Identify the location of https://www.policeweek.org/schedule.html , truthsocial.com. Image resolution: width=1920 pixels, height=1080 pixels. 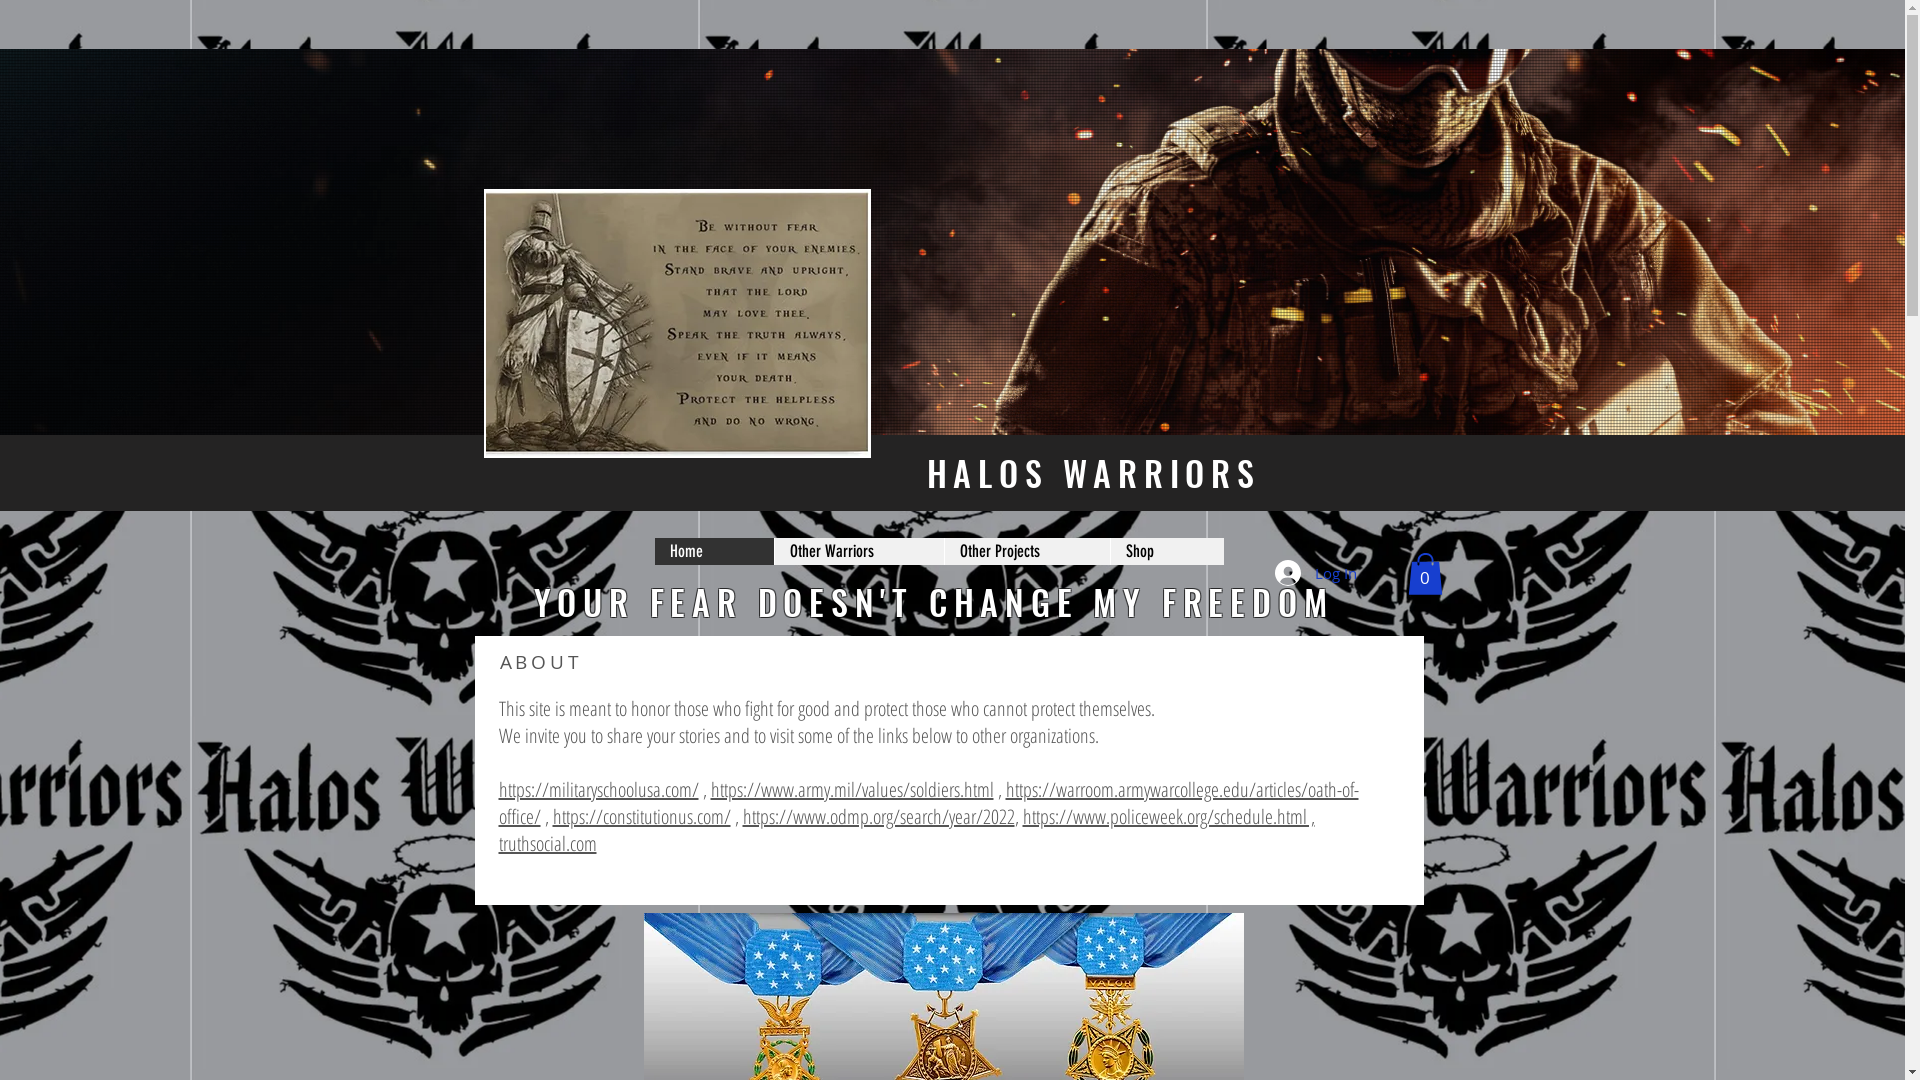
(906, 830).